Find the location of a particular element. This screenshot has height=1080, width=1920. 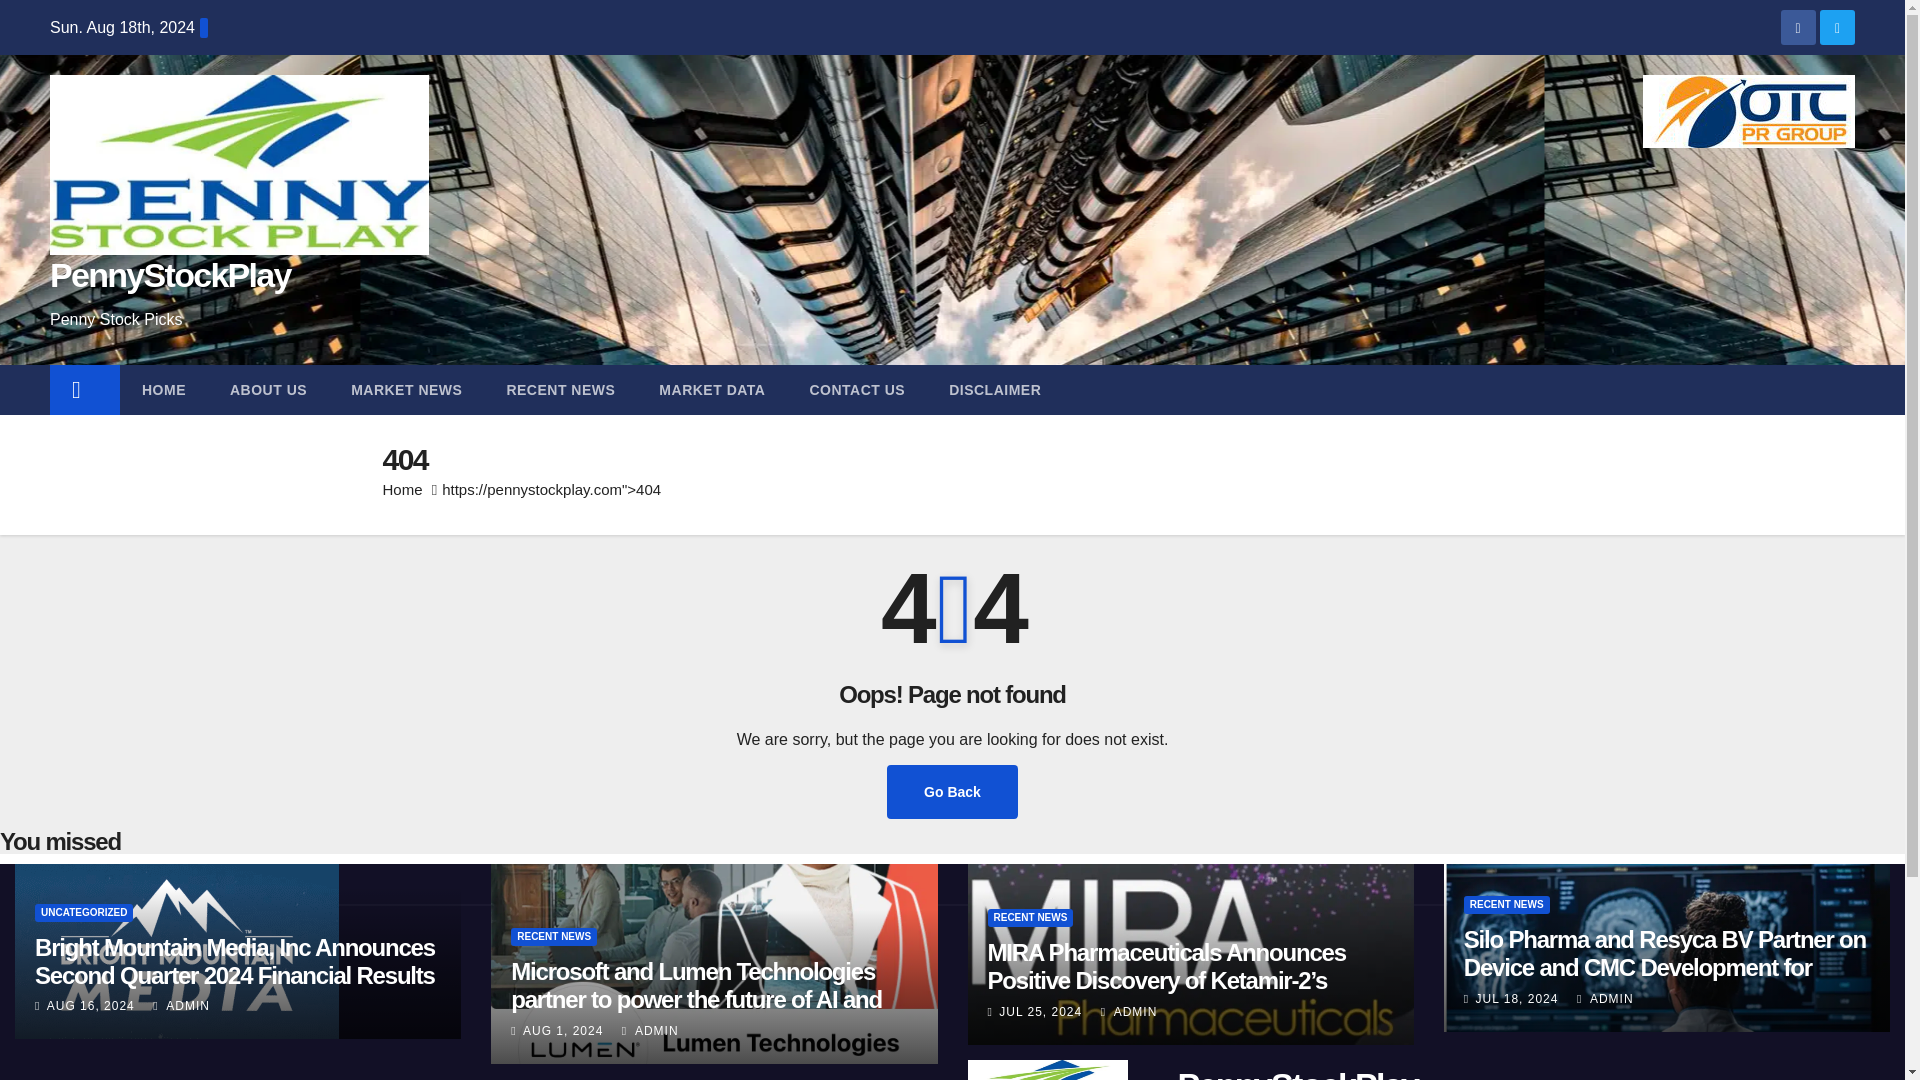

AUG 16, 2024 is located at coordinates (90, 1006).